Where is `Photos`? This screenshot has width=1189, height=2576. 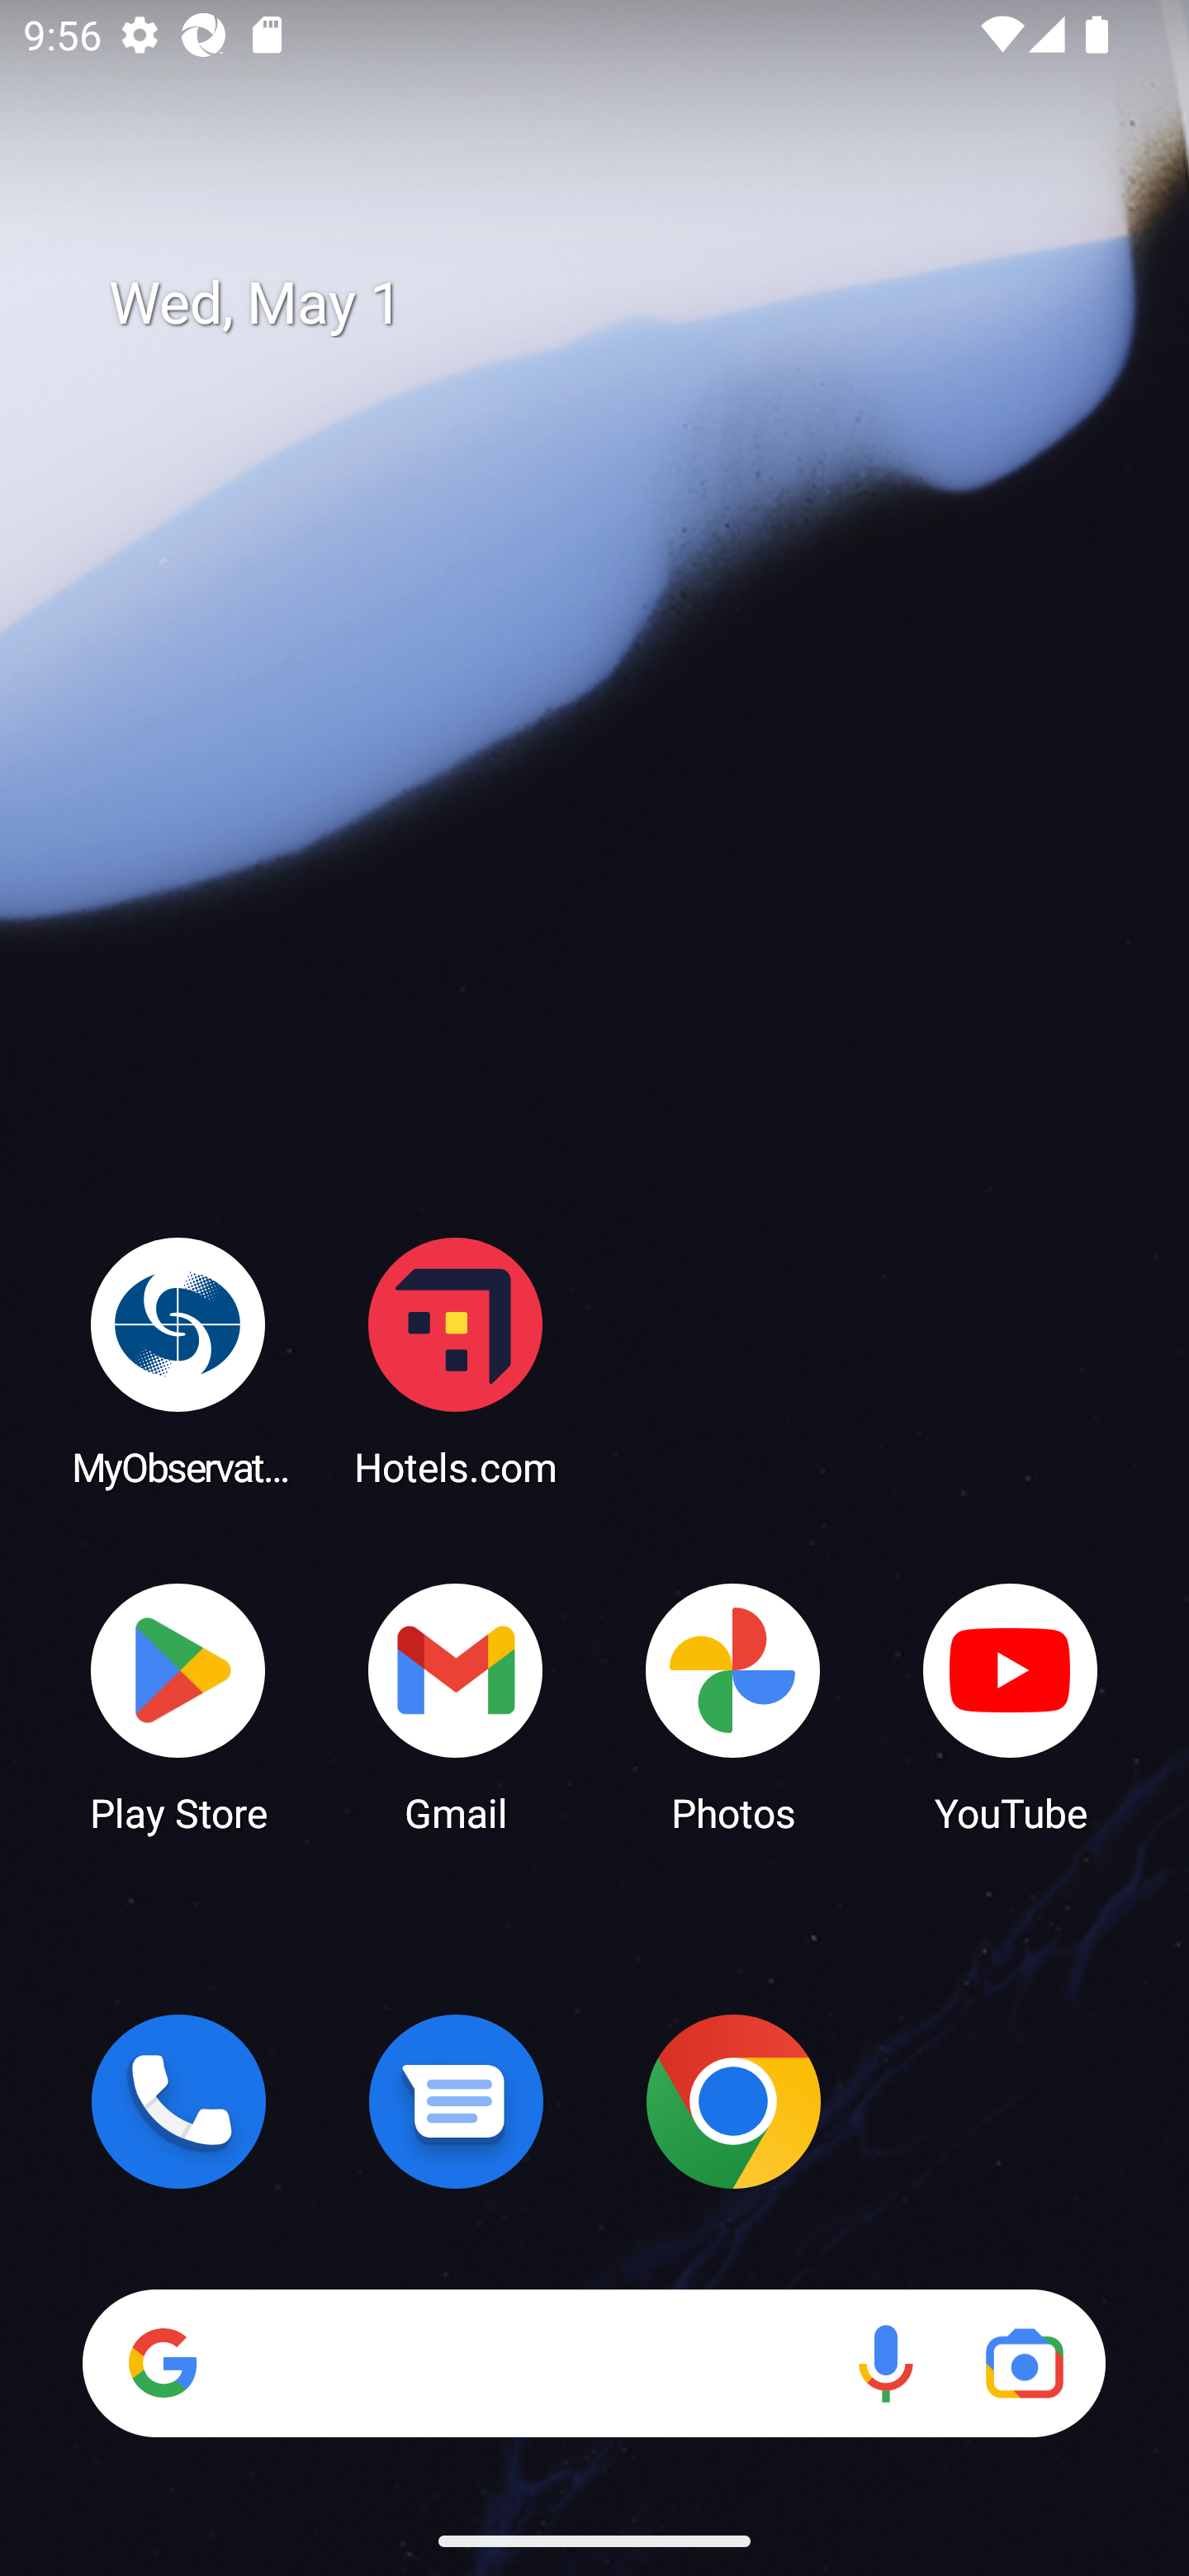 Photos is located at coordinates (733, 1706).